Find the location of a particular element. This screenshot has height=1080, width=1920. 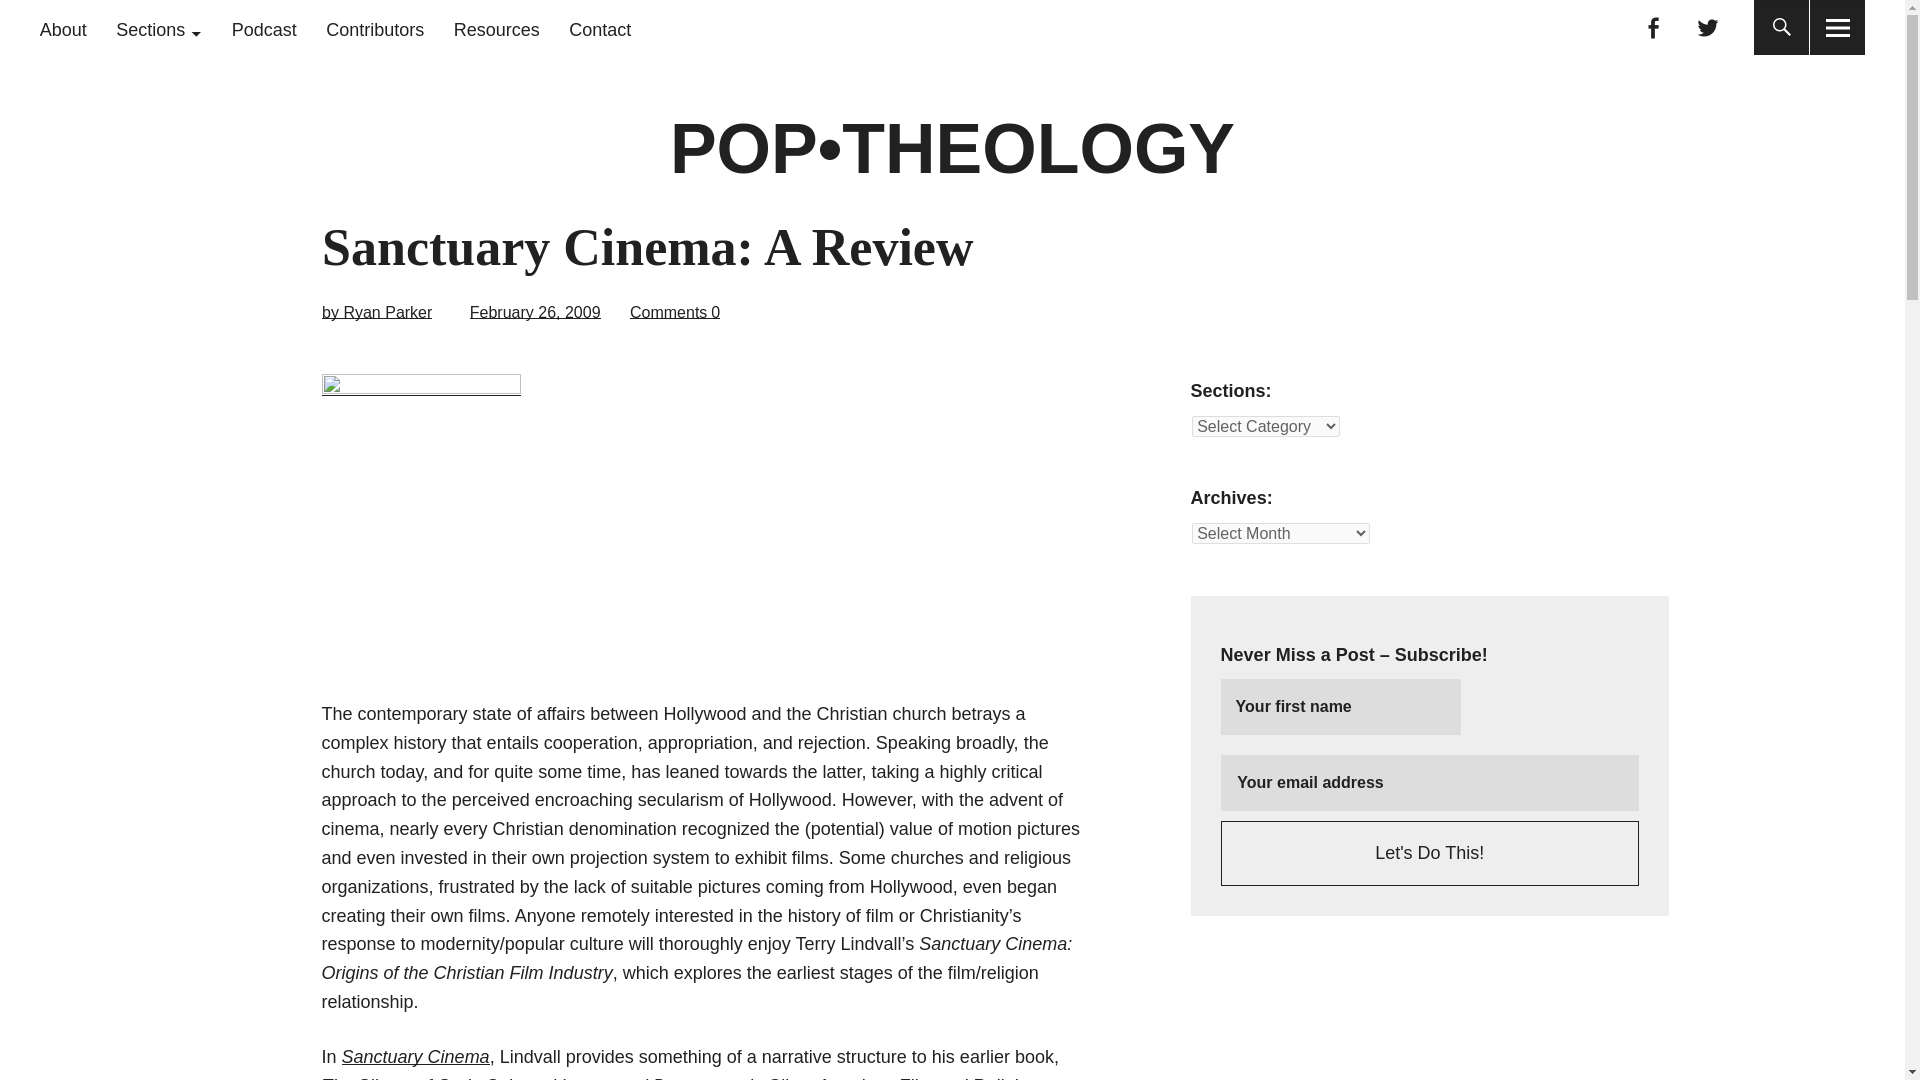

Twitter is located at coordinates (1708, 28).